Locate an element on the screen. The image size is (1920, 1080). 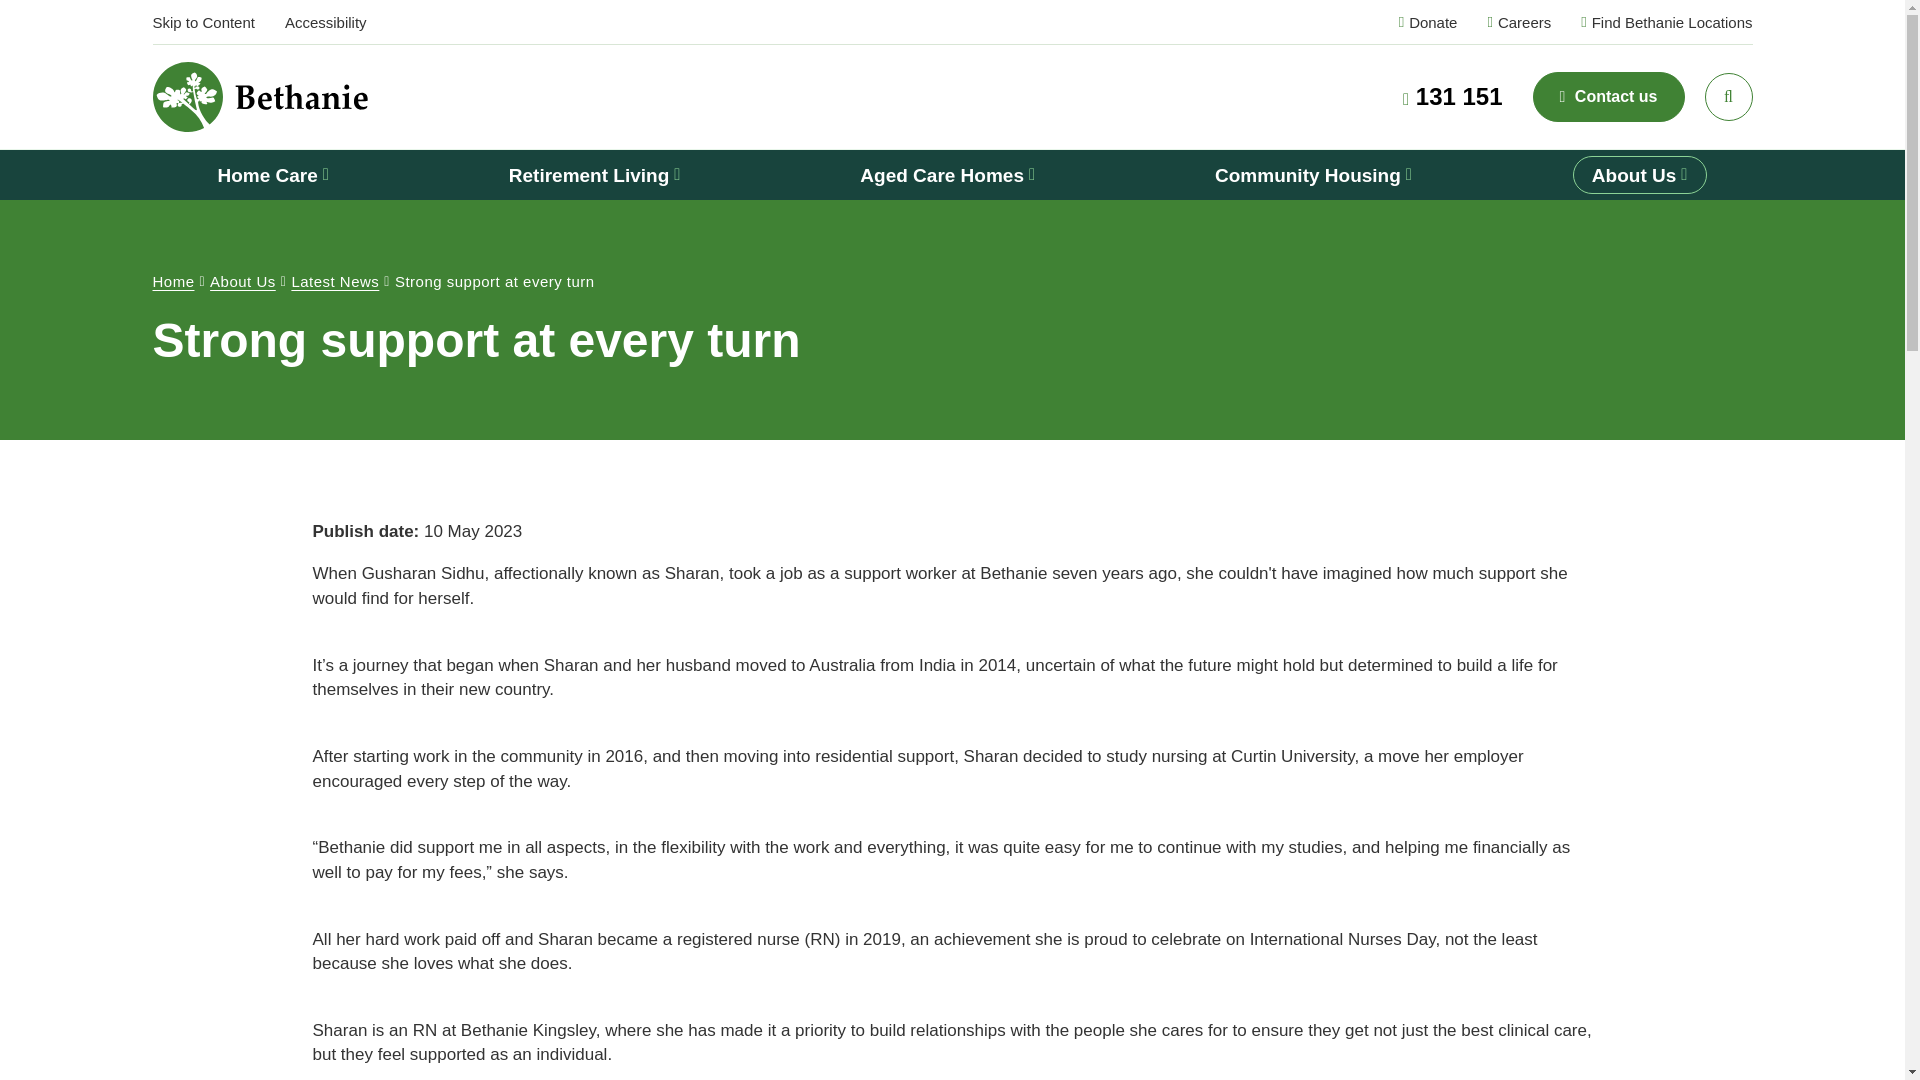
131 151 is located at coordinates (1453, 96).